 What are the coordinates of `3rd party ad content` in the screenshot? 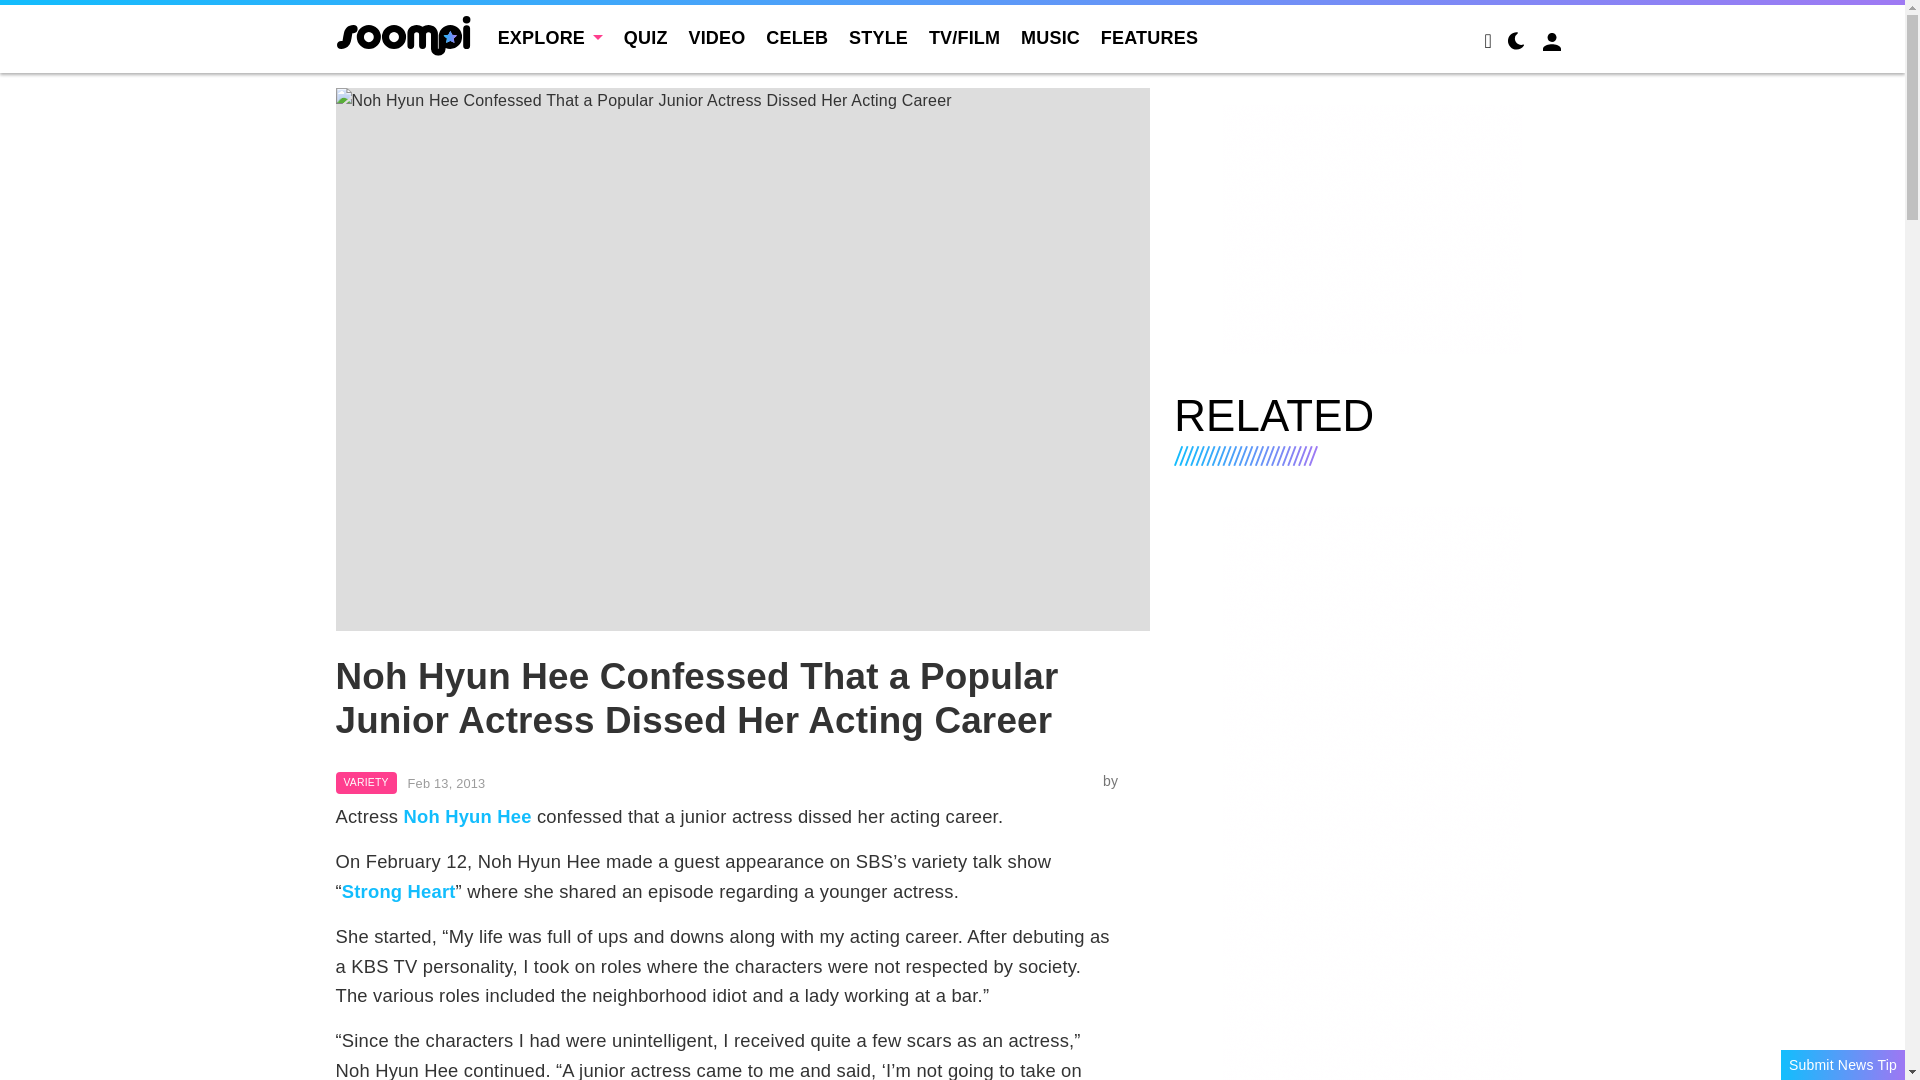 It's located at (1372, 228).